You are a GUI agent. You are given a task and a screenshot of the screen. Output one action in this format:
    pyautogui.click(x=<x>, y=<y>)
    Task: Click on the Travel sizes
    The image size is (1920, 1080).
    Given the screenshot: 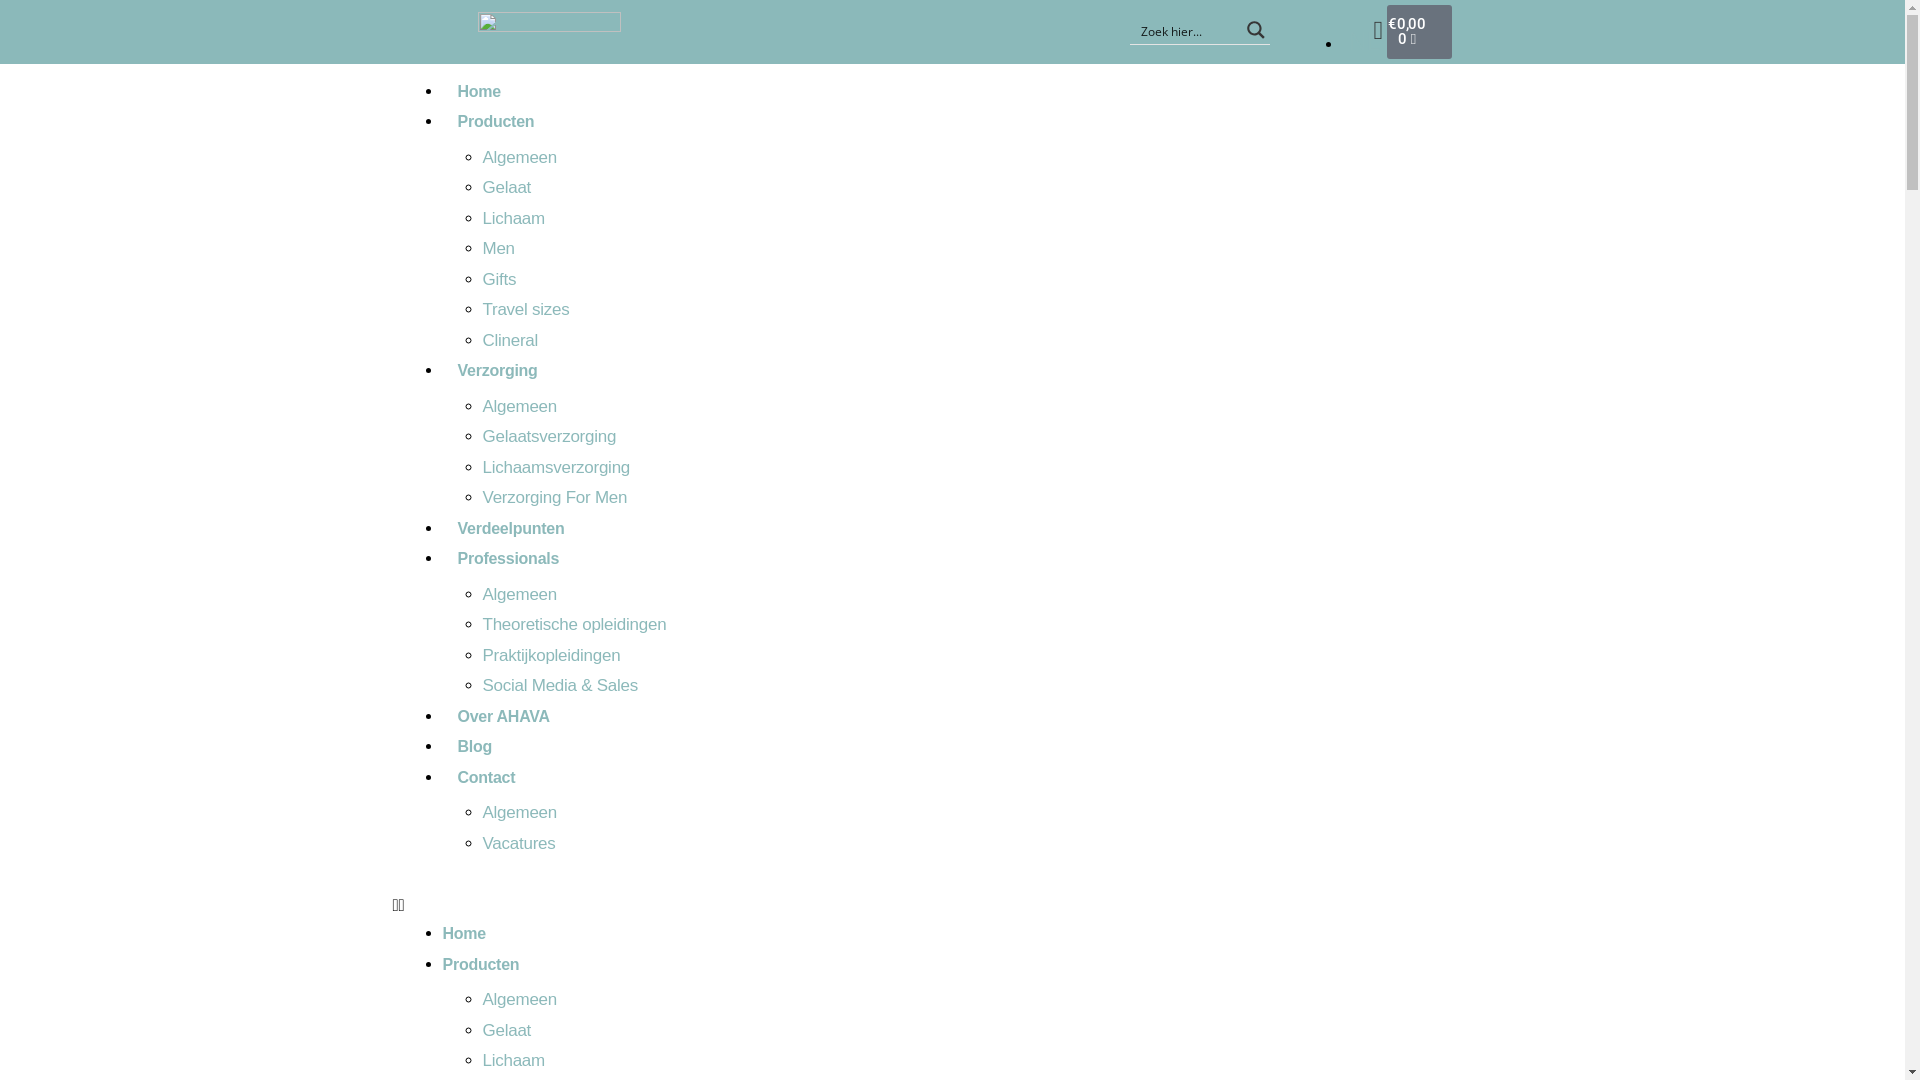 What is the action you would take?
    pyautogui.click(x=526, y=310)
    